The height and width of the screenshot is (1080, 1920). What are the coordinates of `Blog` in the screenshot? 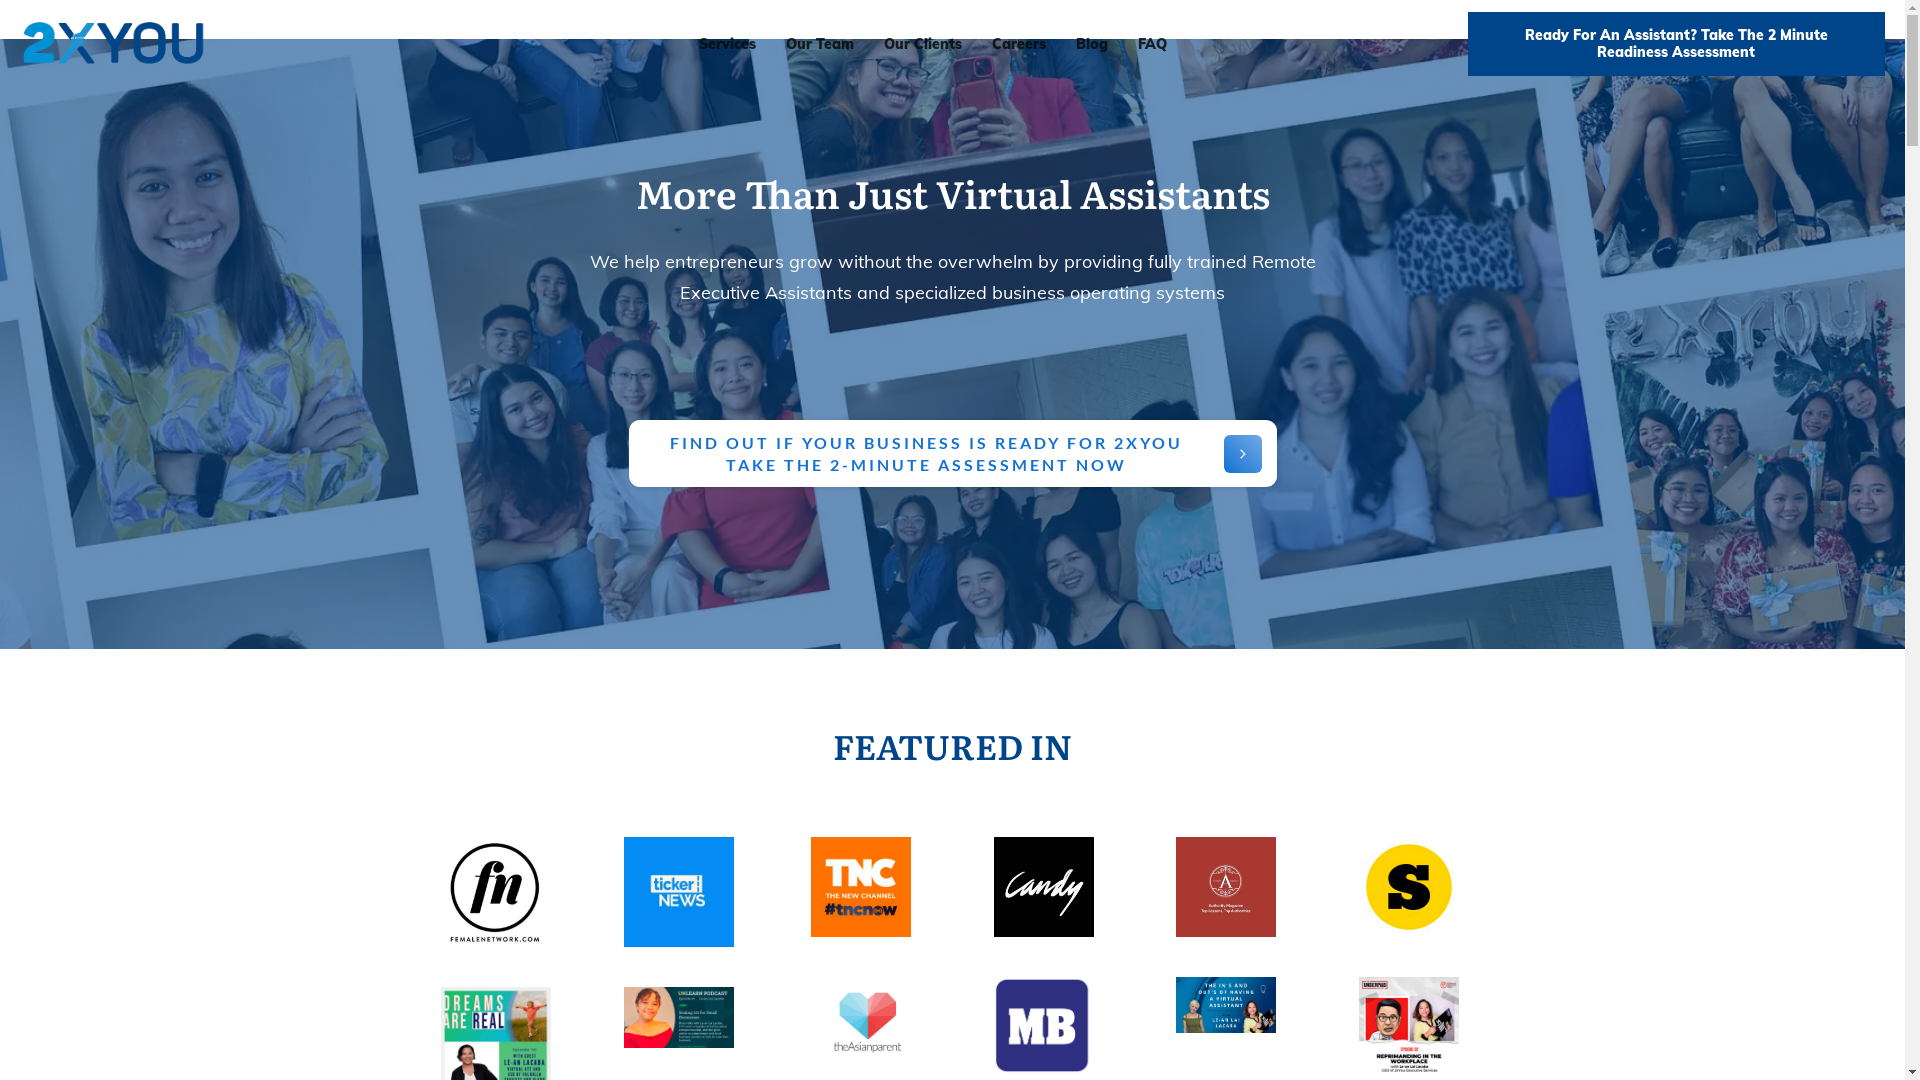 It's located at (1092, 44).